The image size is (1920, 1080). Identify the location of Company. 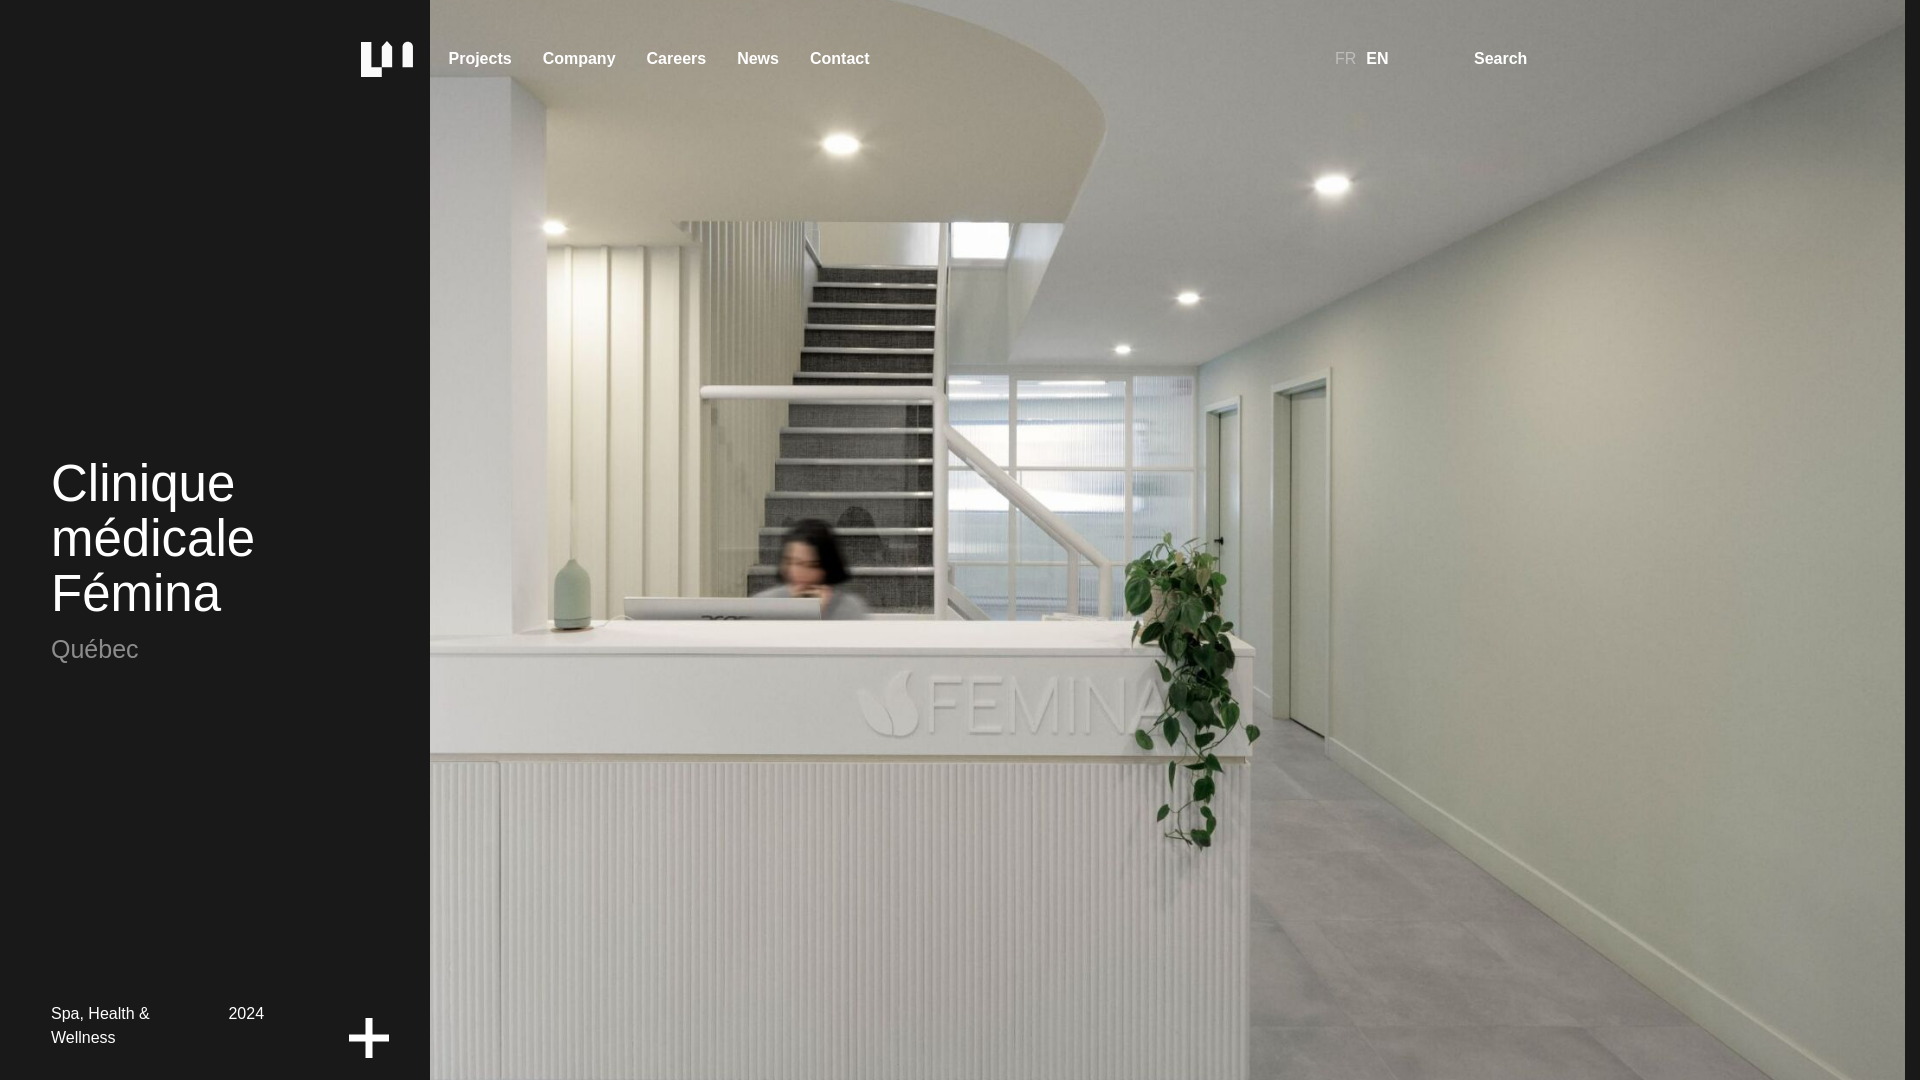
(578, 58).